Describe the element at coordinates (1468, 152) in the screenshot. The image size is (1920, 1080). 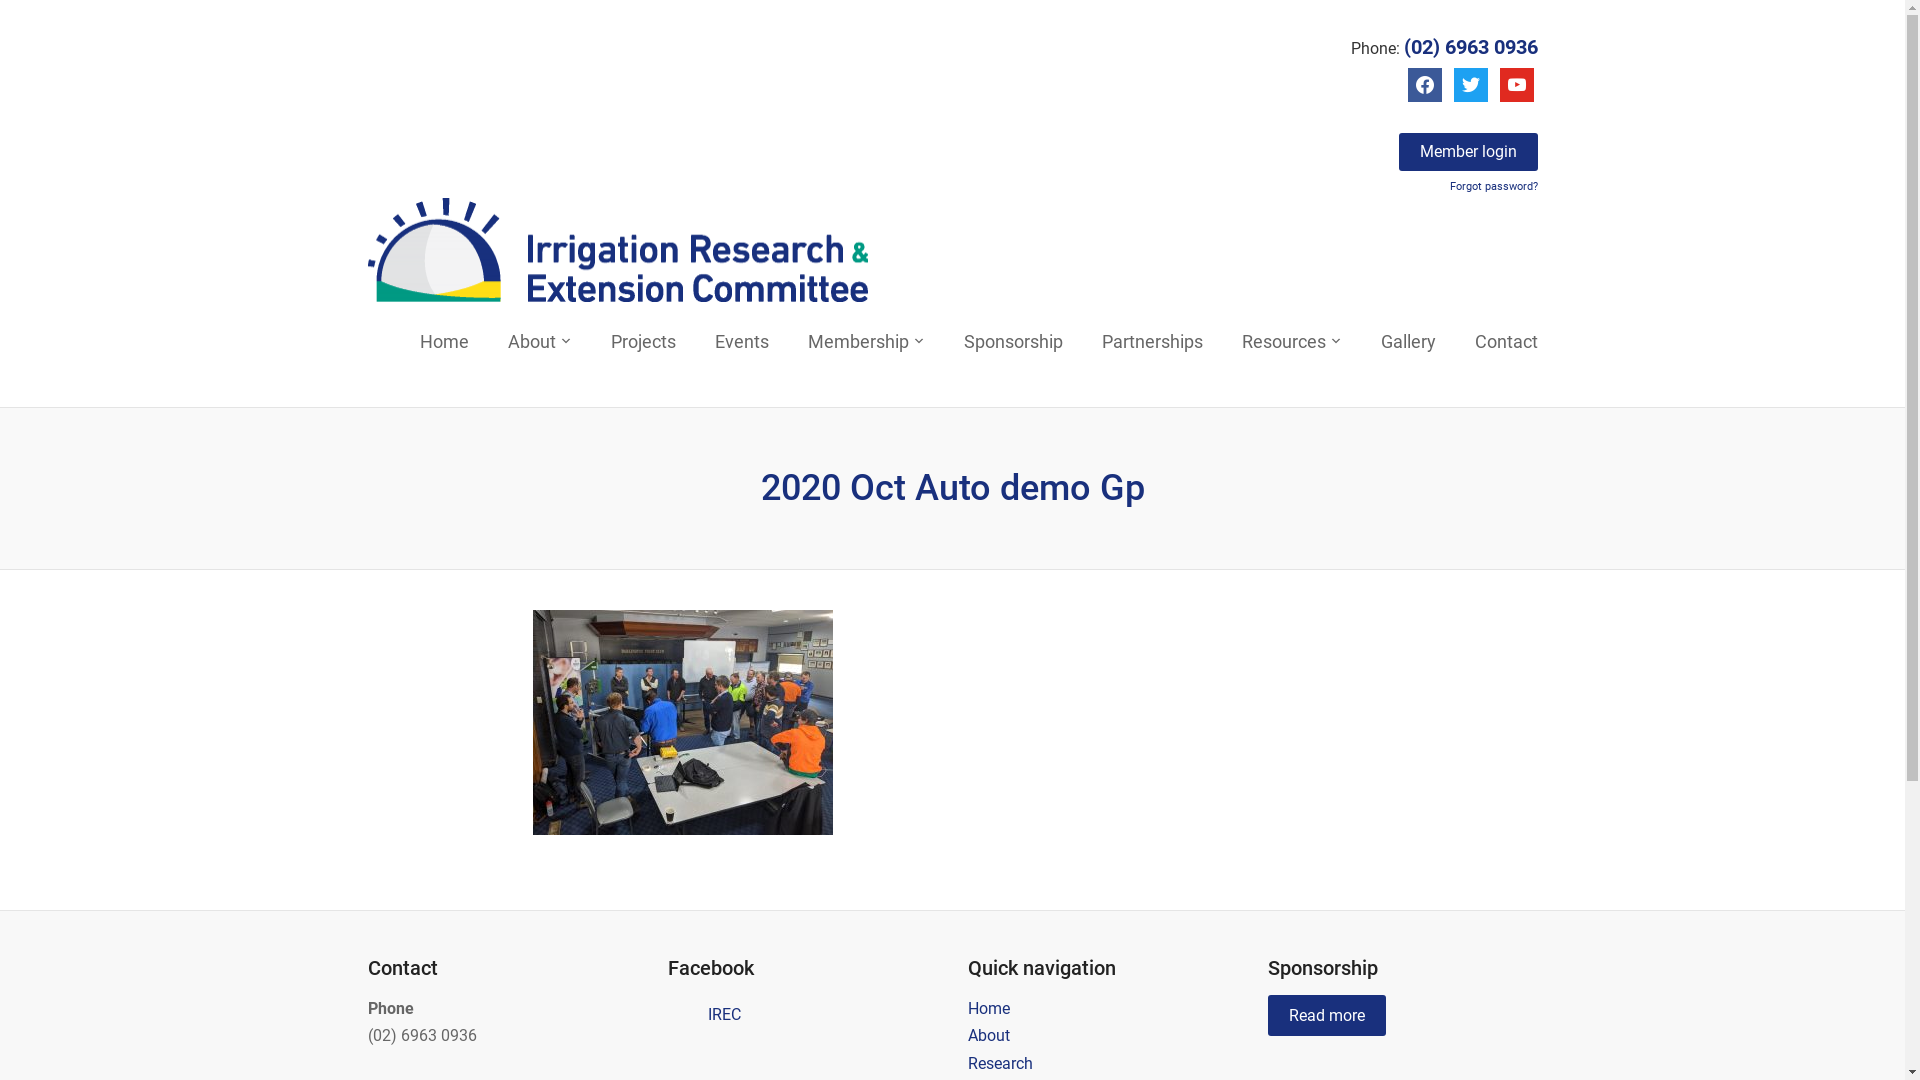
I see `Member login` at that location.